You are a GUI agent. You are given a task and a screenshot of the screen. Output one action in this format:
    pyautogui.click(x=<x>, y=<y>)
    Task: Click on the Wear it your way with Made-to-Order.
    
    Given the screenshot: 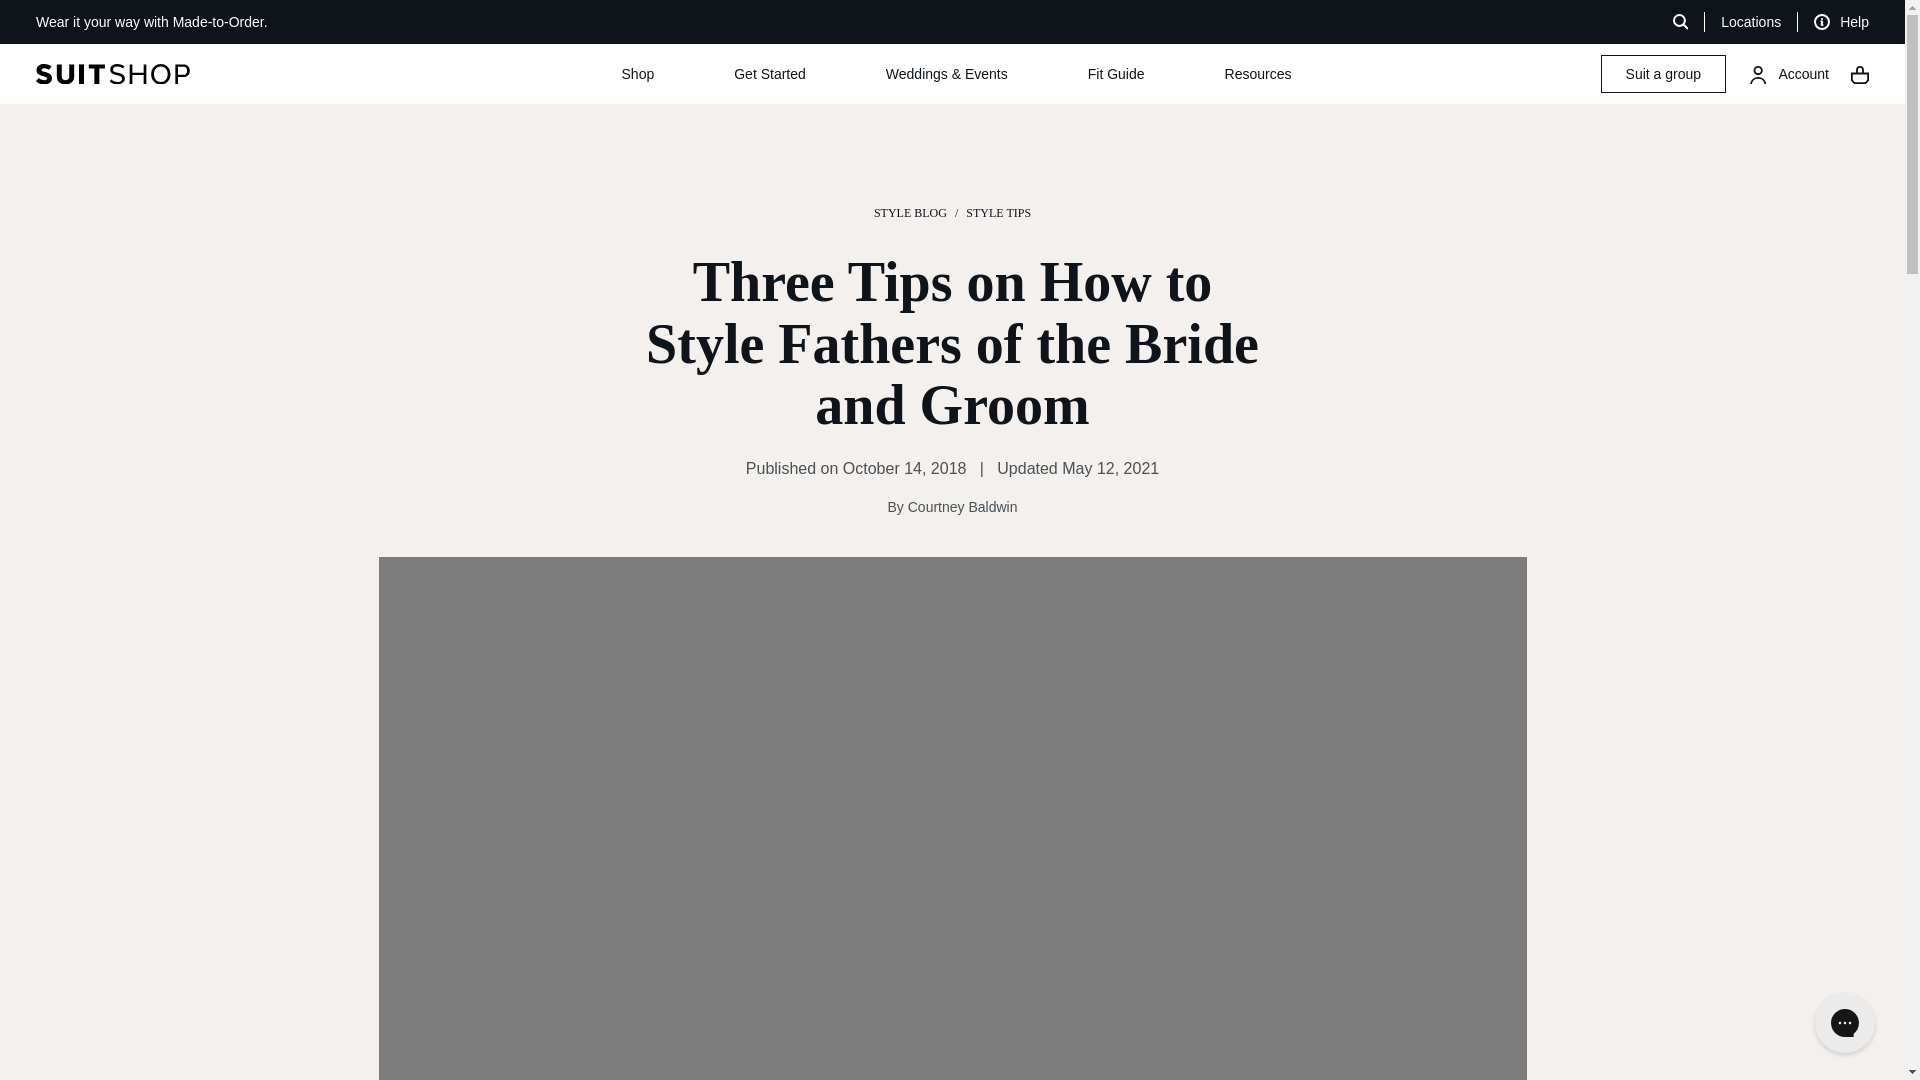 What is the action you would take?
    pyautogui.click(x=152, y=22)
    